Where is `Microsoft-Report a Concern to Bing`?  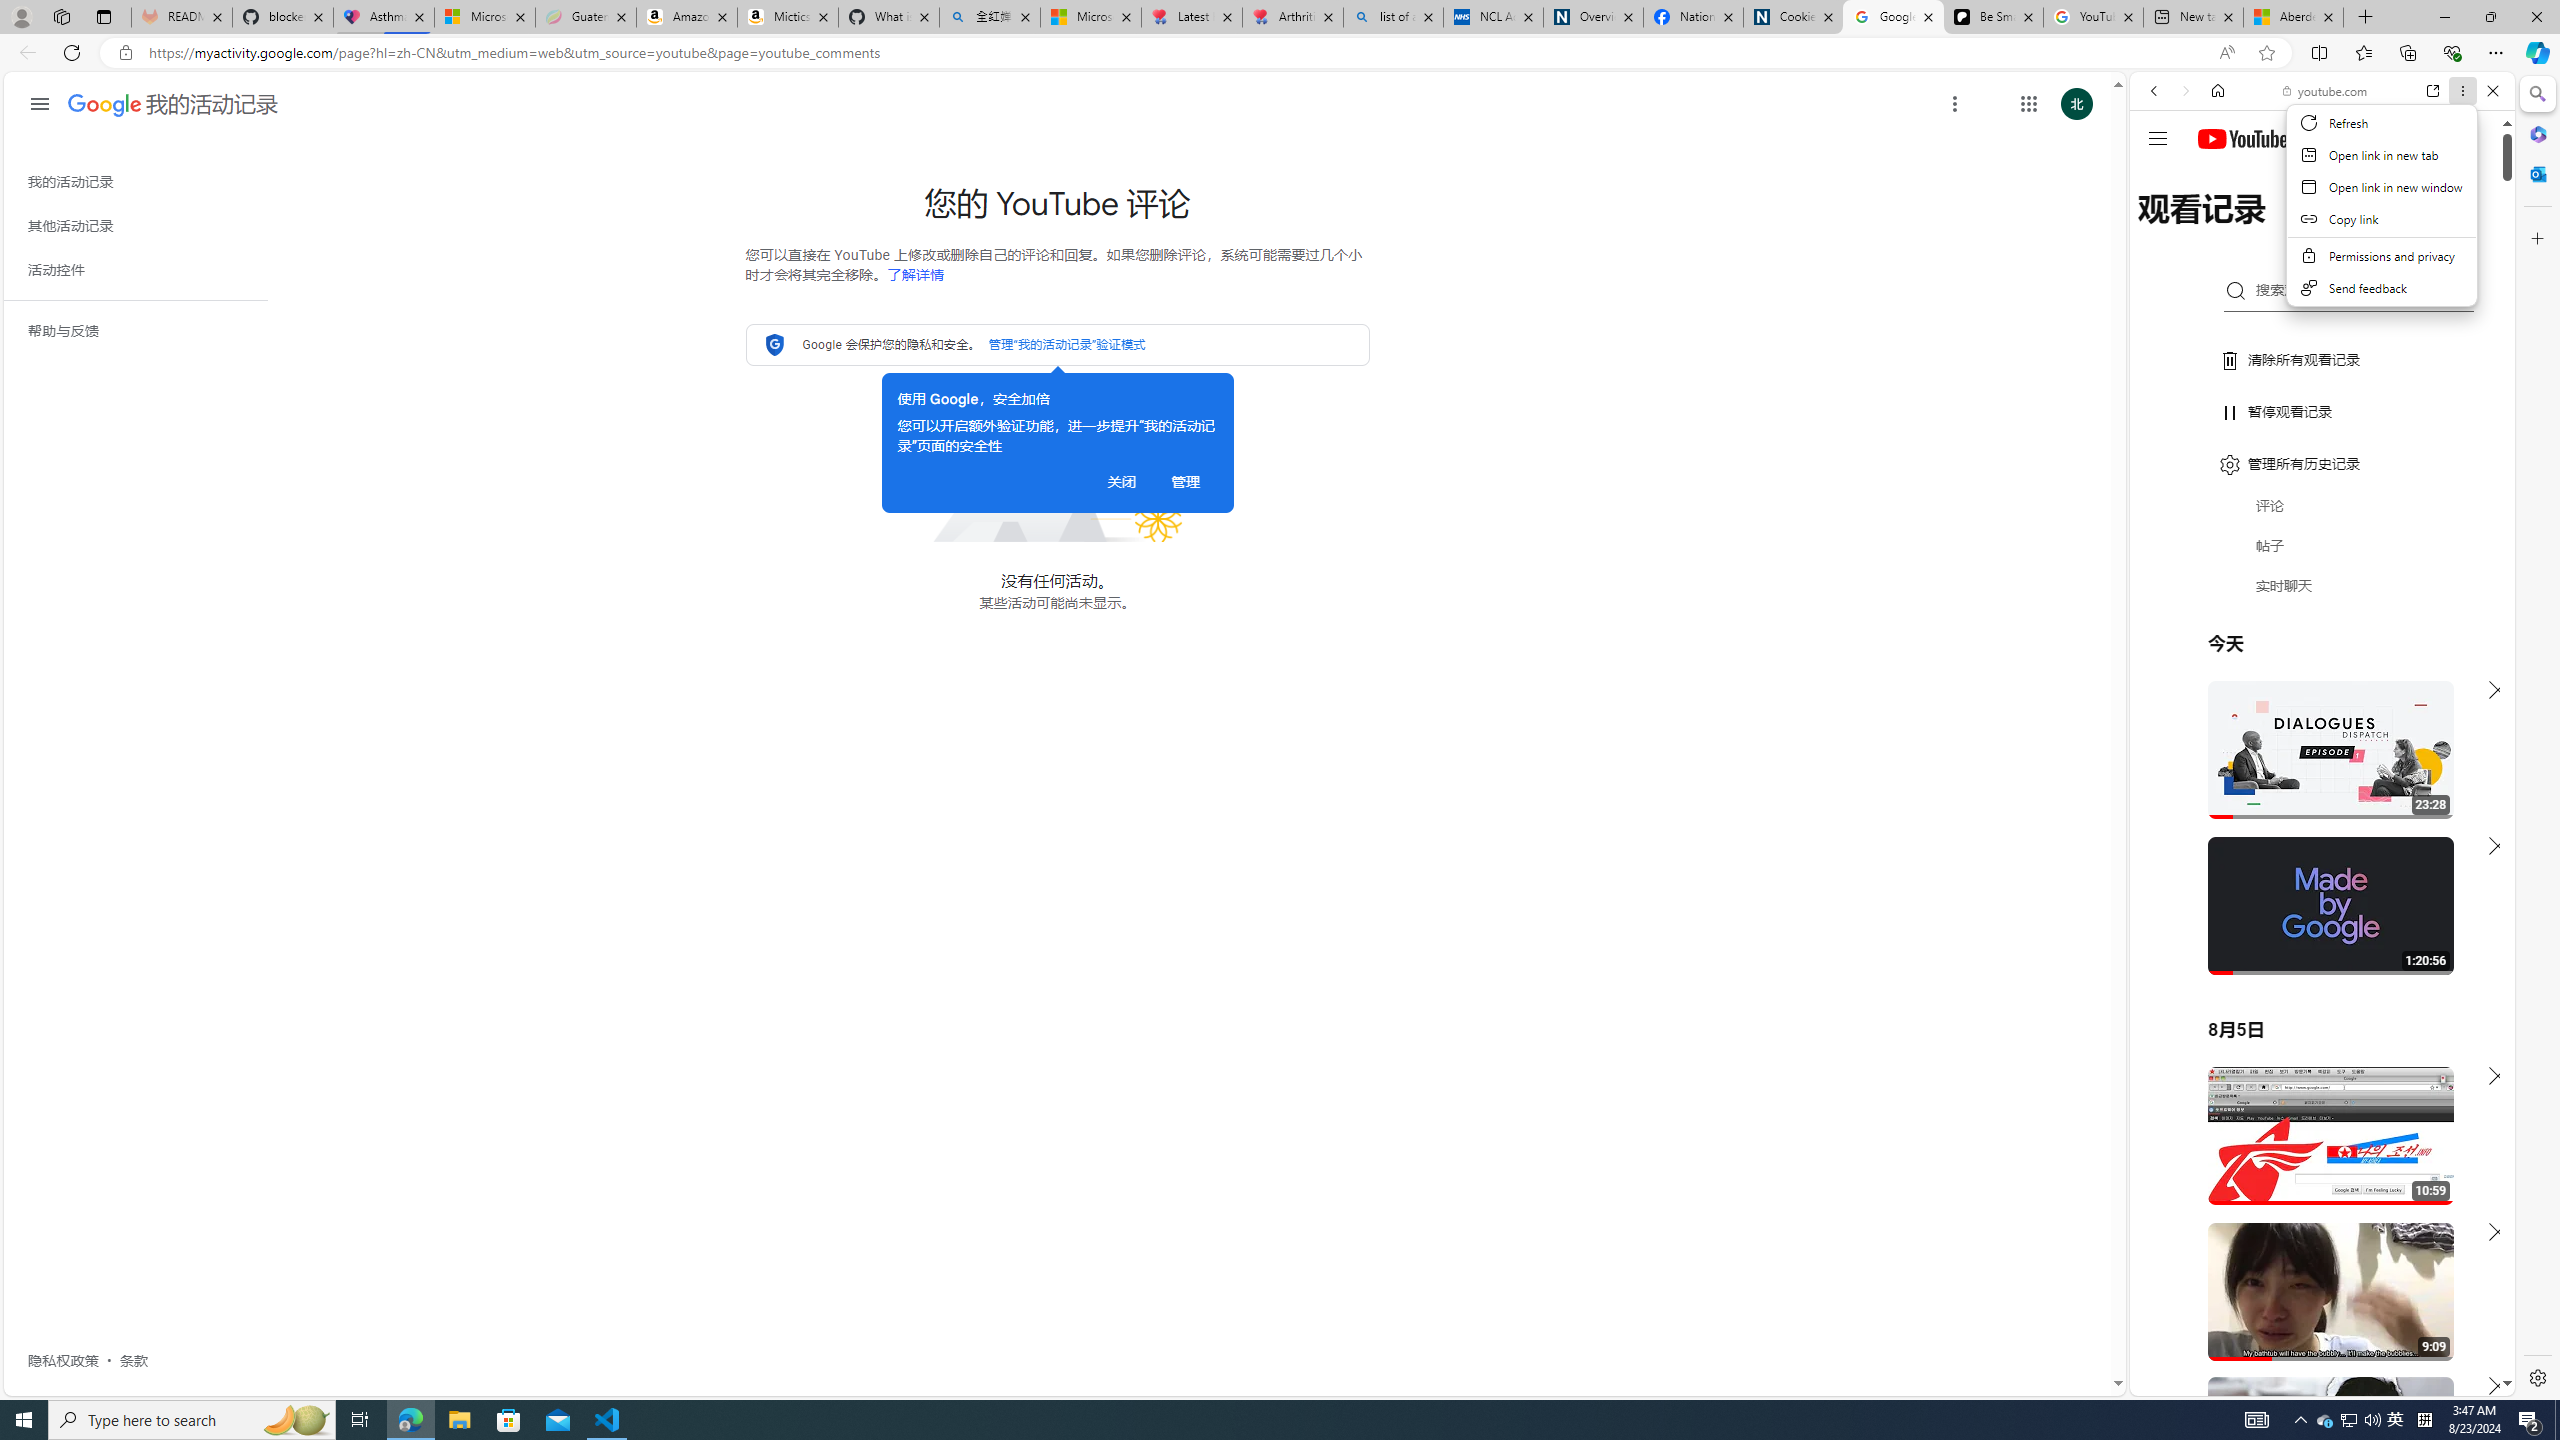 Microsoft-Report a Concern to Bing is located at coordinates (483, 17).